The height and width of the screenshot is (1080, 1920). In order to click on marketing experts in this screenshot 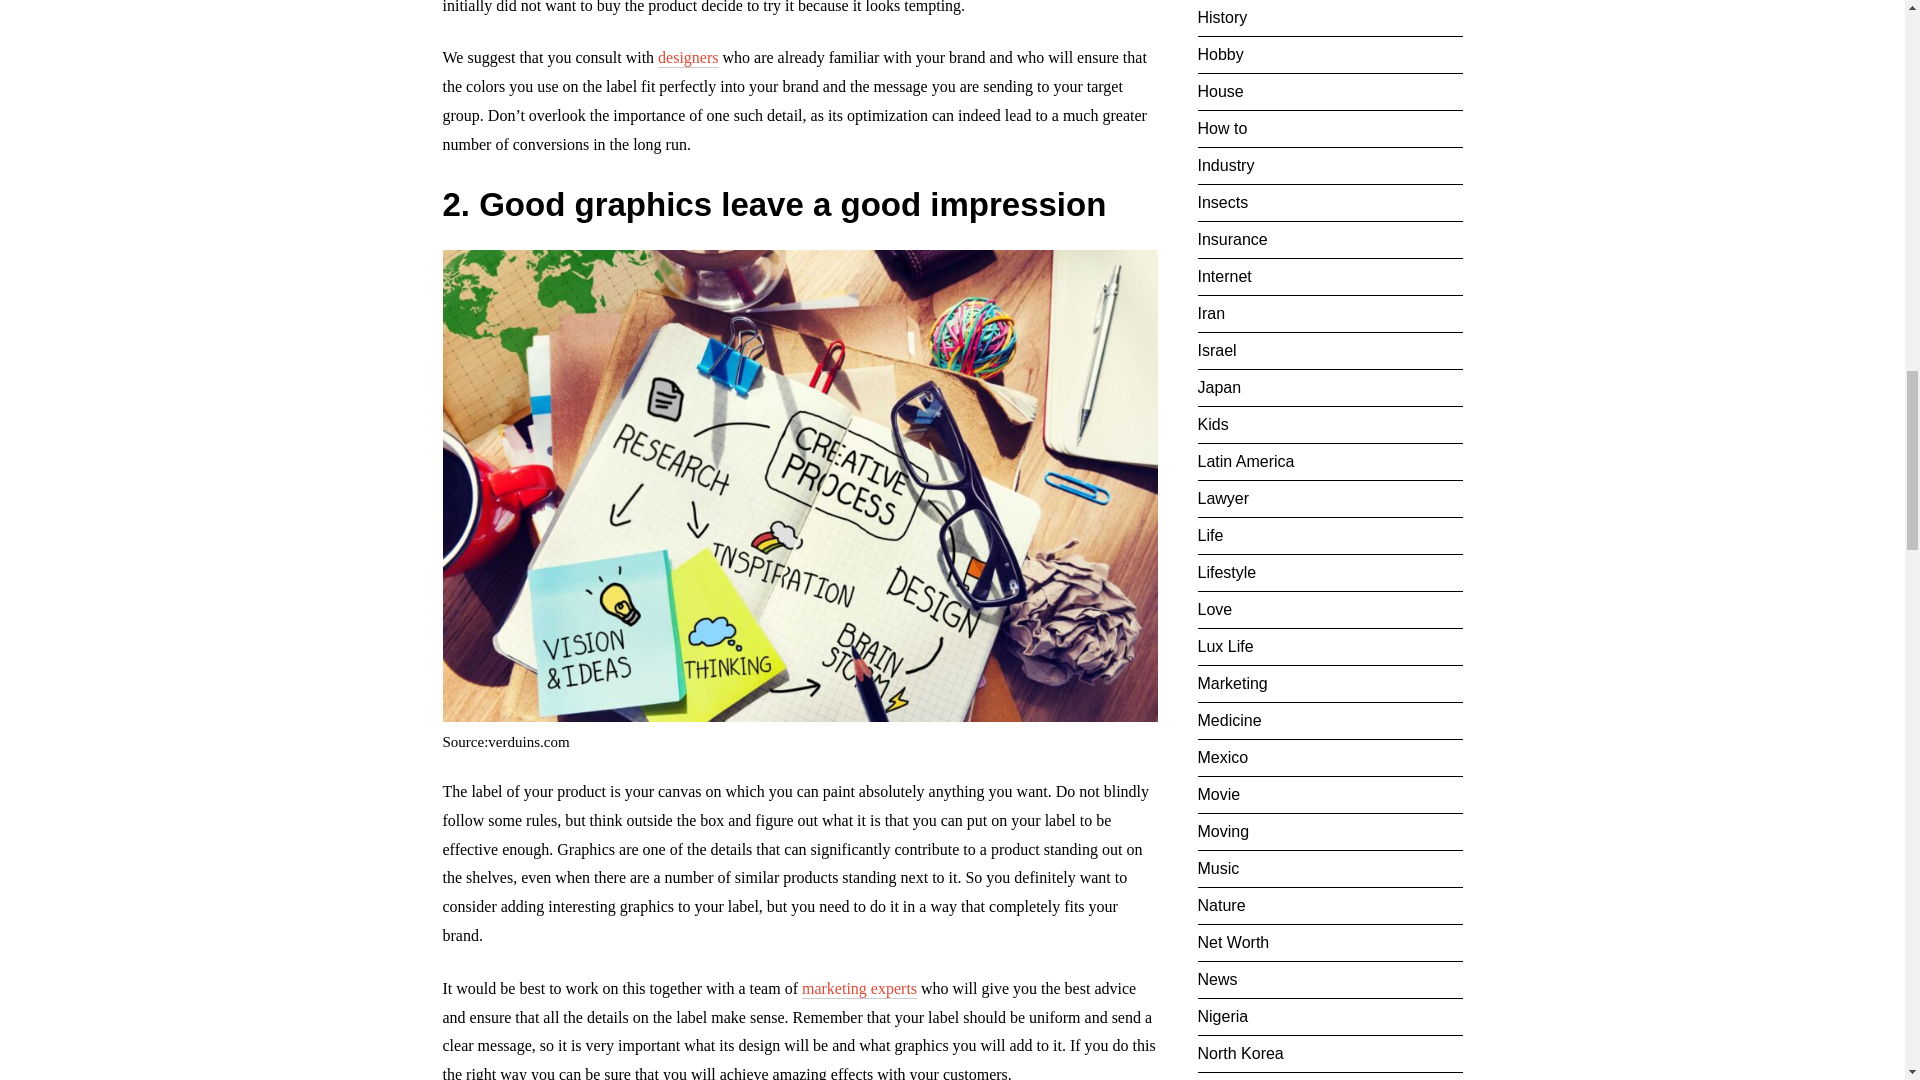, I will do `click(860, 988)`.